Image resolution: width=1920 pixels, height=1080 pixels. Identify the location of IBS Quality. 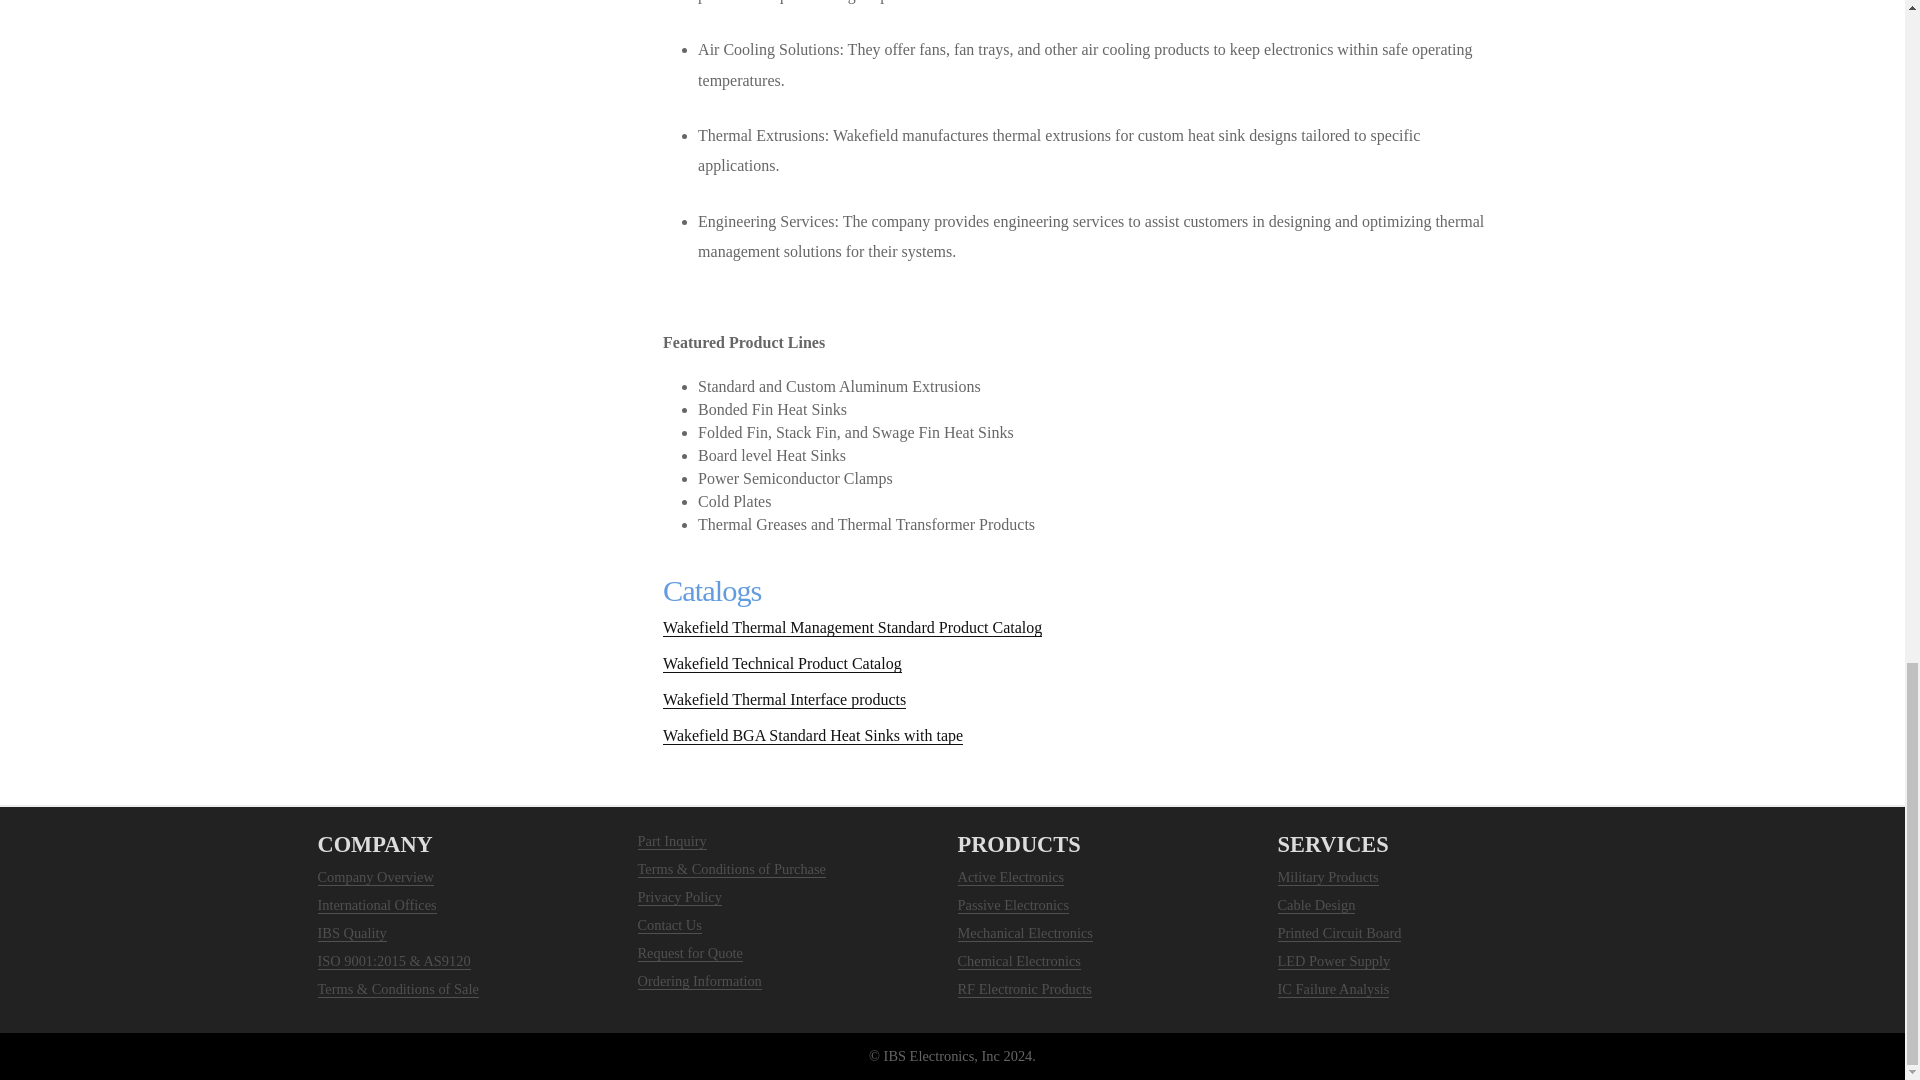
(352, 932).